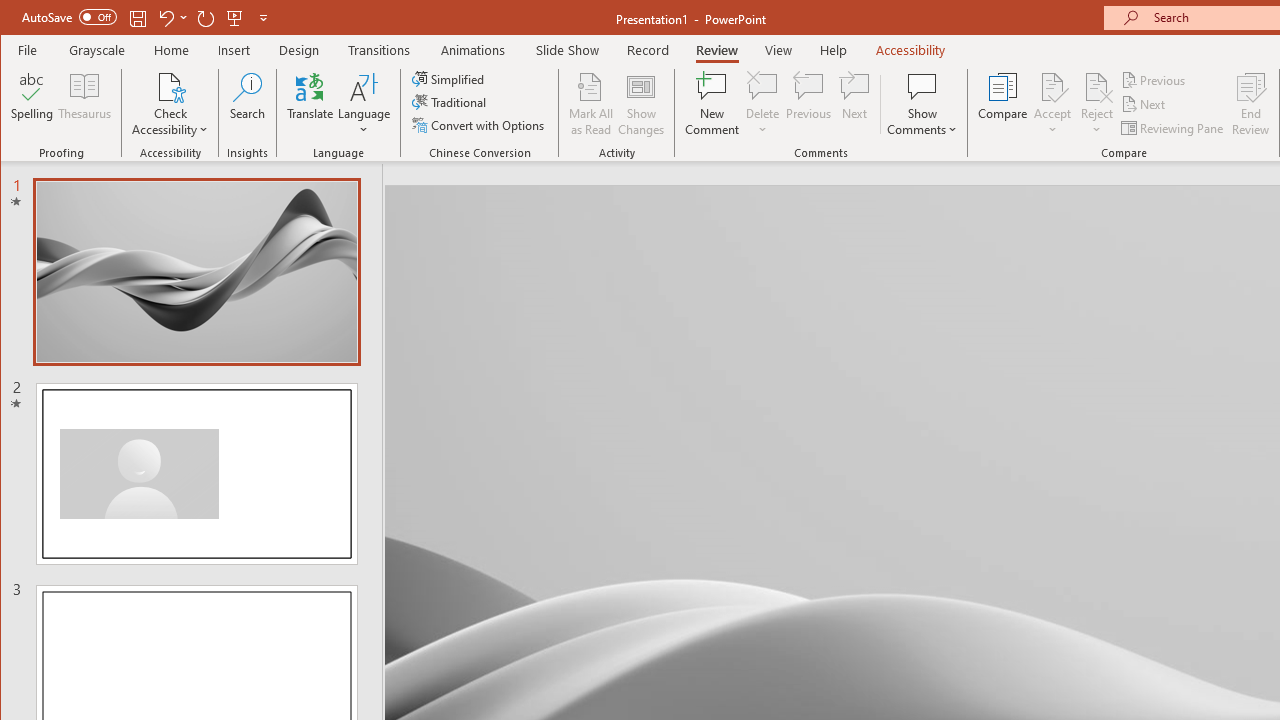 This screenshot has width=1280, height=720. Describe the element at coordinates (1251, 104) in the screenshot. I see `End Review` at that location.